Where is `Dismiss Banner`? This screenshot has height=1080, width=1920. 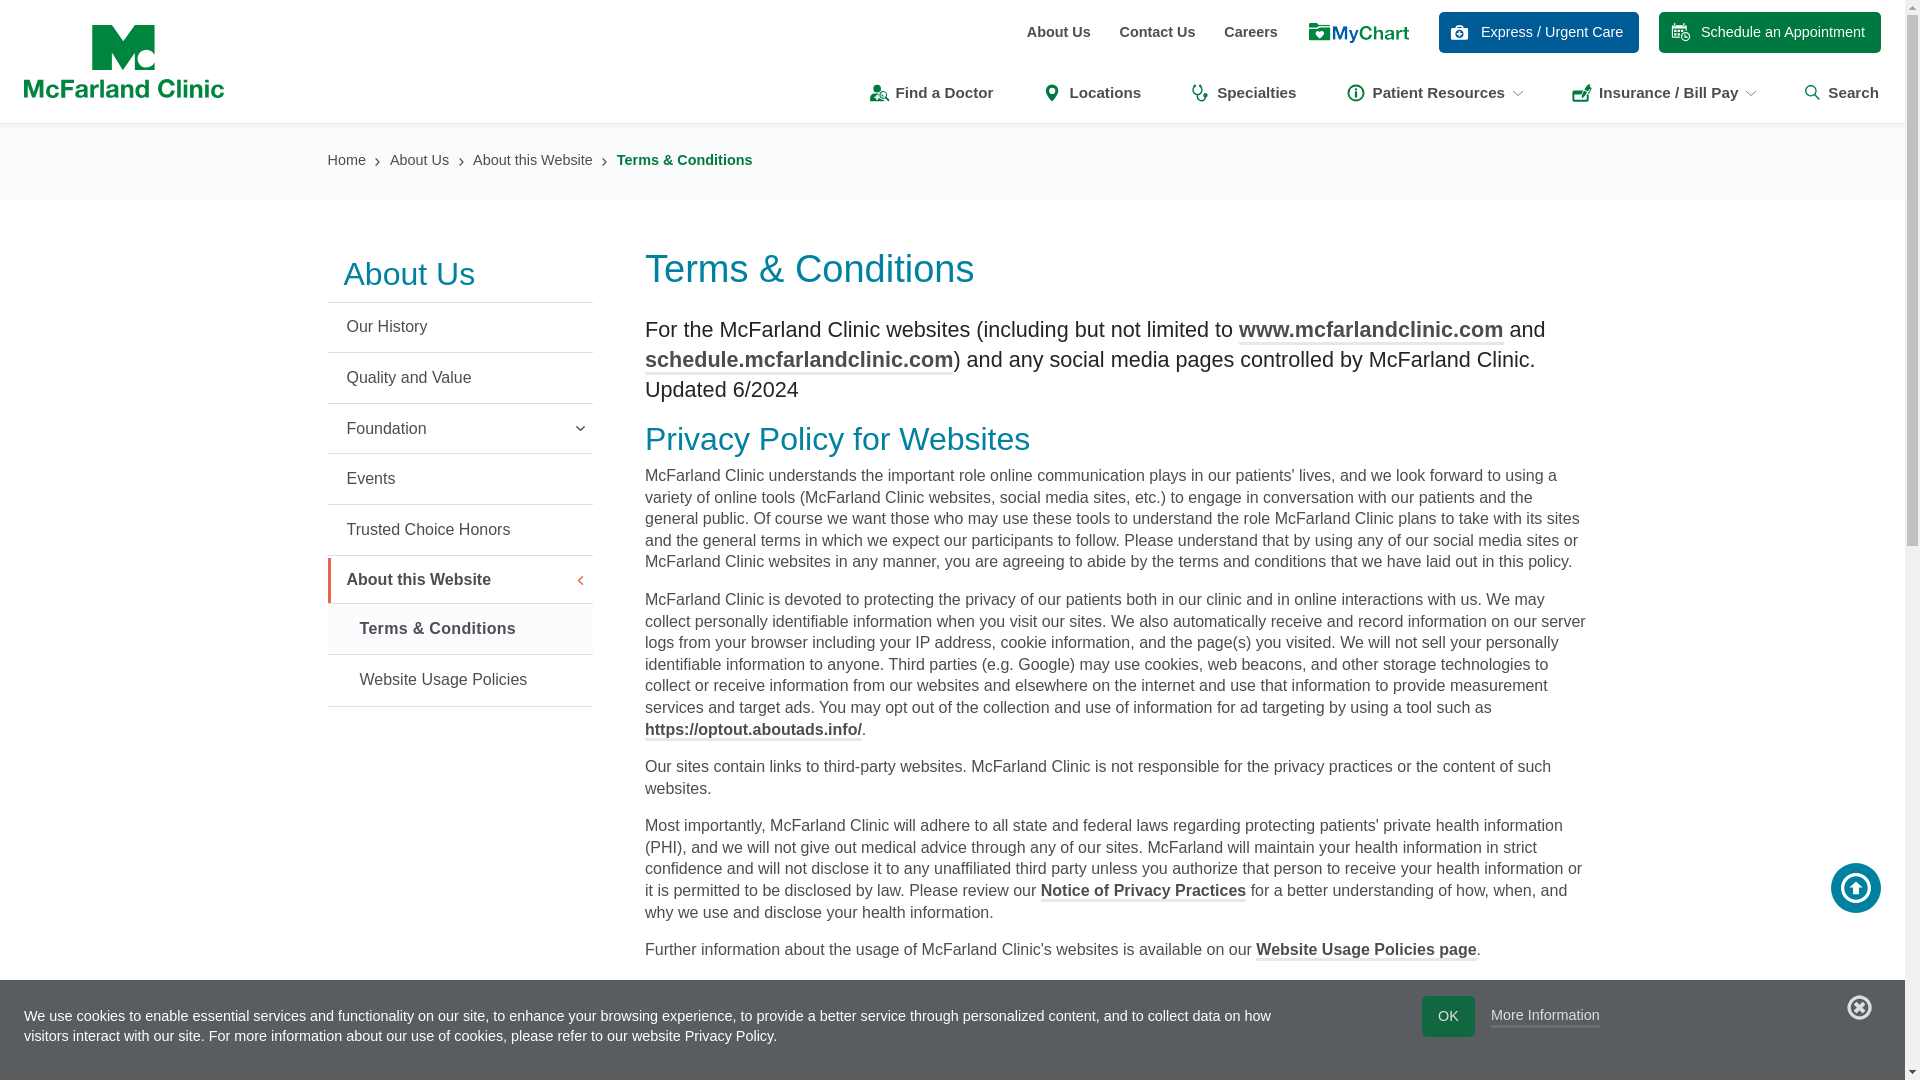 Dismiss Banner is located at coordinates (1860, 1006).